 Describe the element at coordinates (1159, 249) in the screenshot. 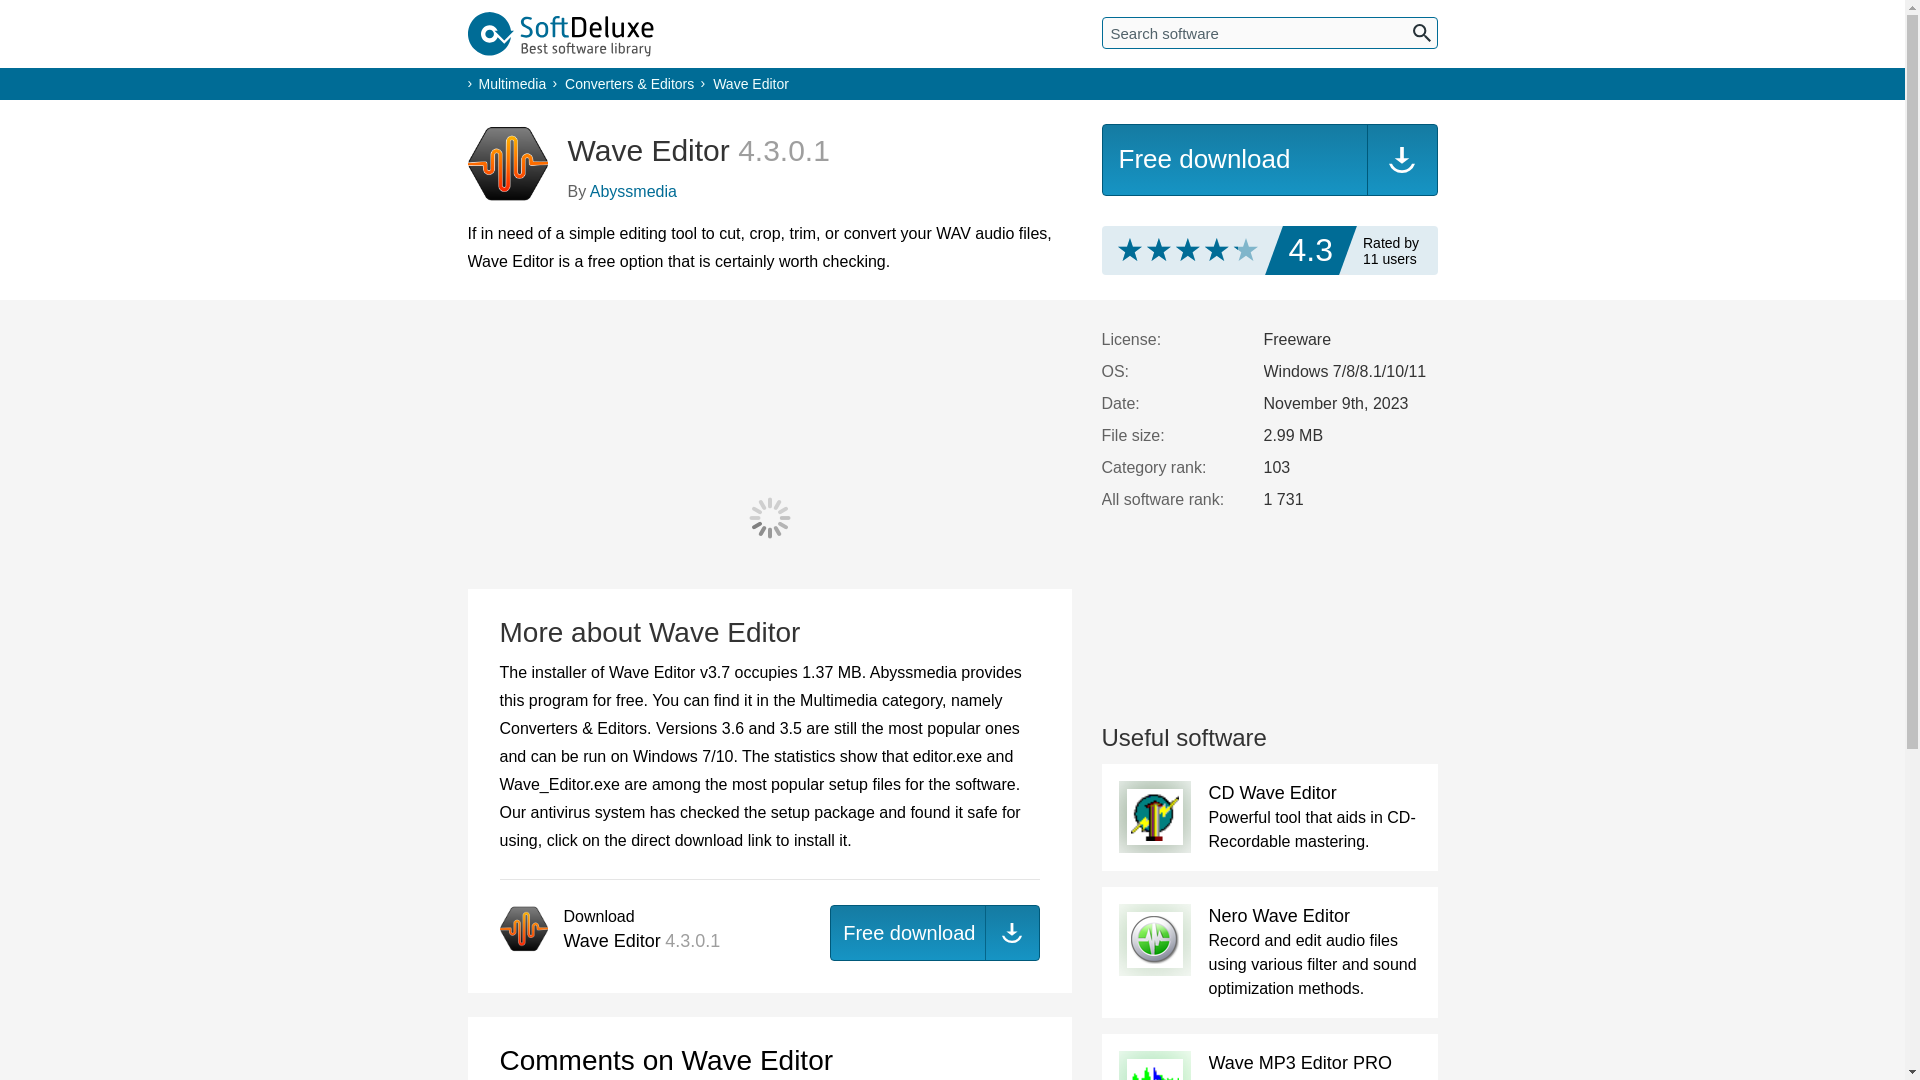

I see `3` at that location.